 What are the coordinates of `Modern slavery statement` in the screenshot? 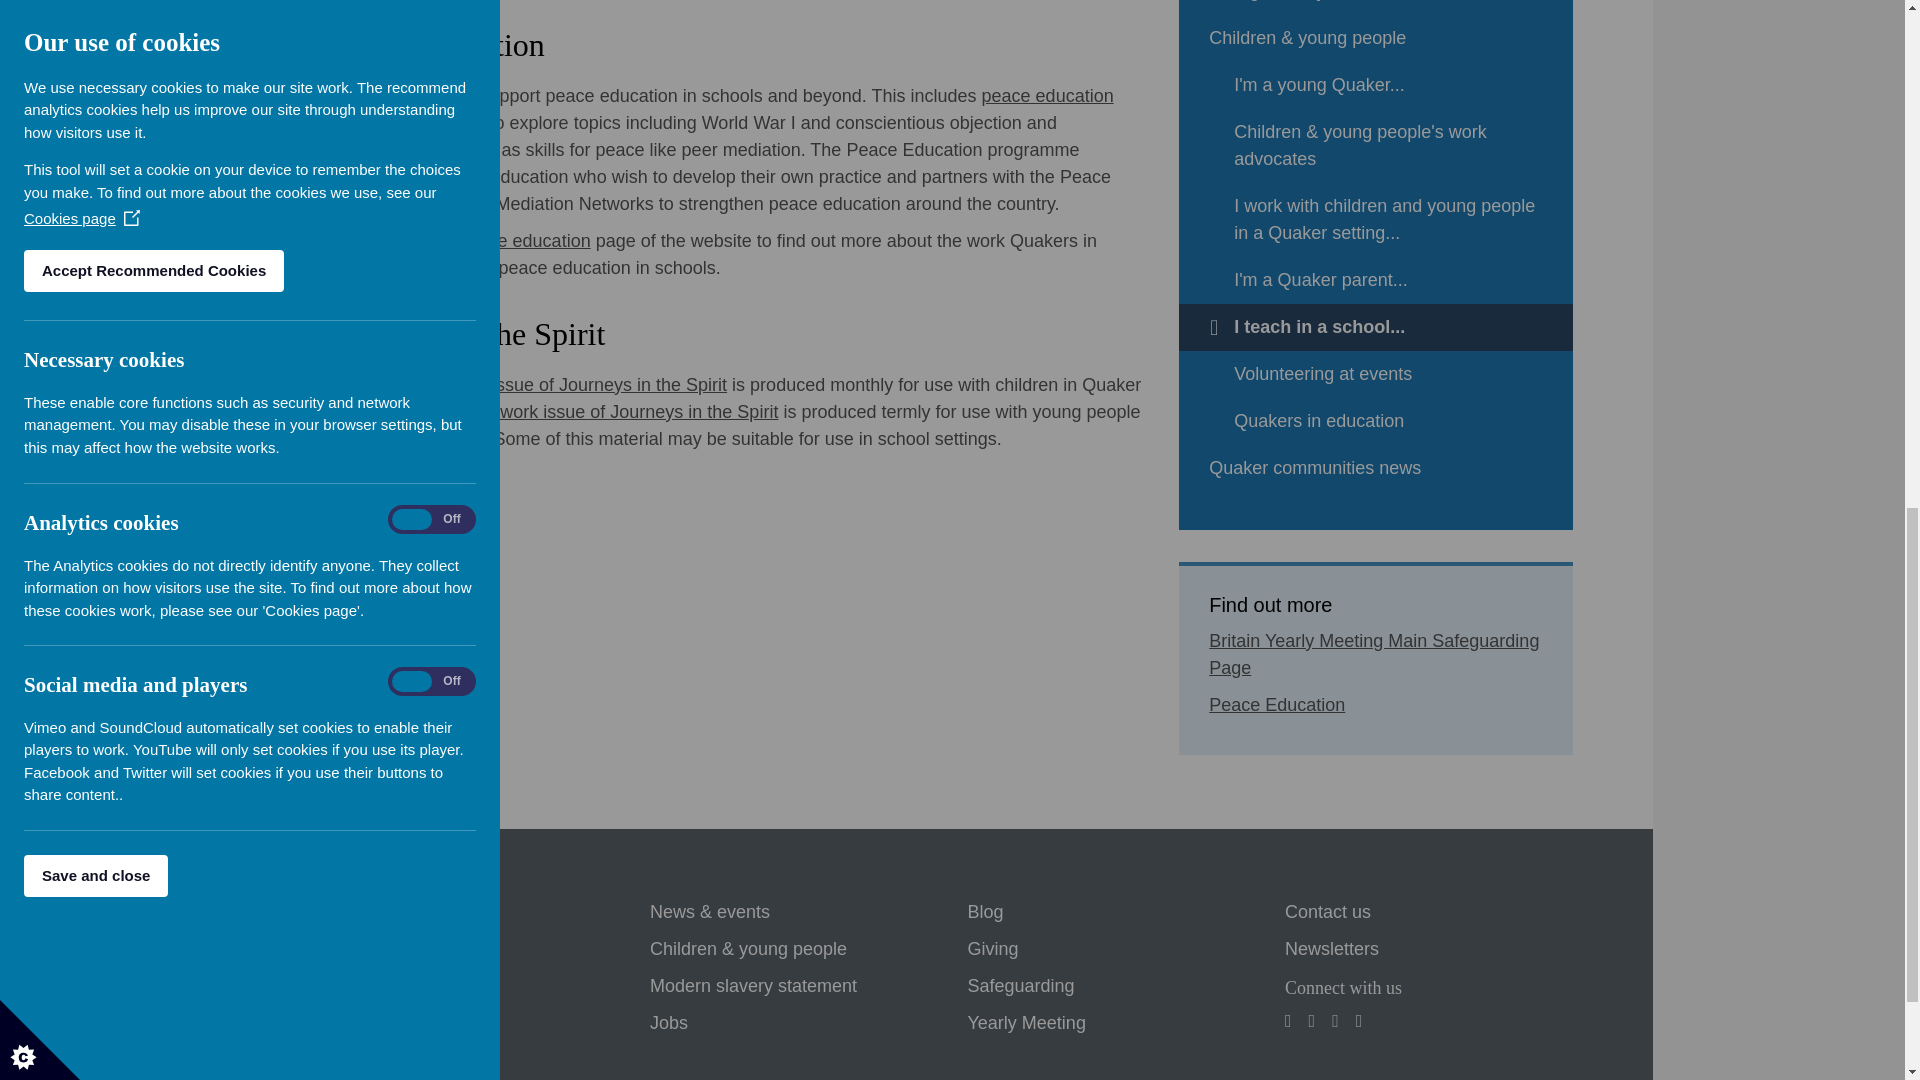 It's located at (753, 986).